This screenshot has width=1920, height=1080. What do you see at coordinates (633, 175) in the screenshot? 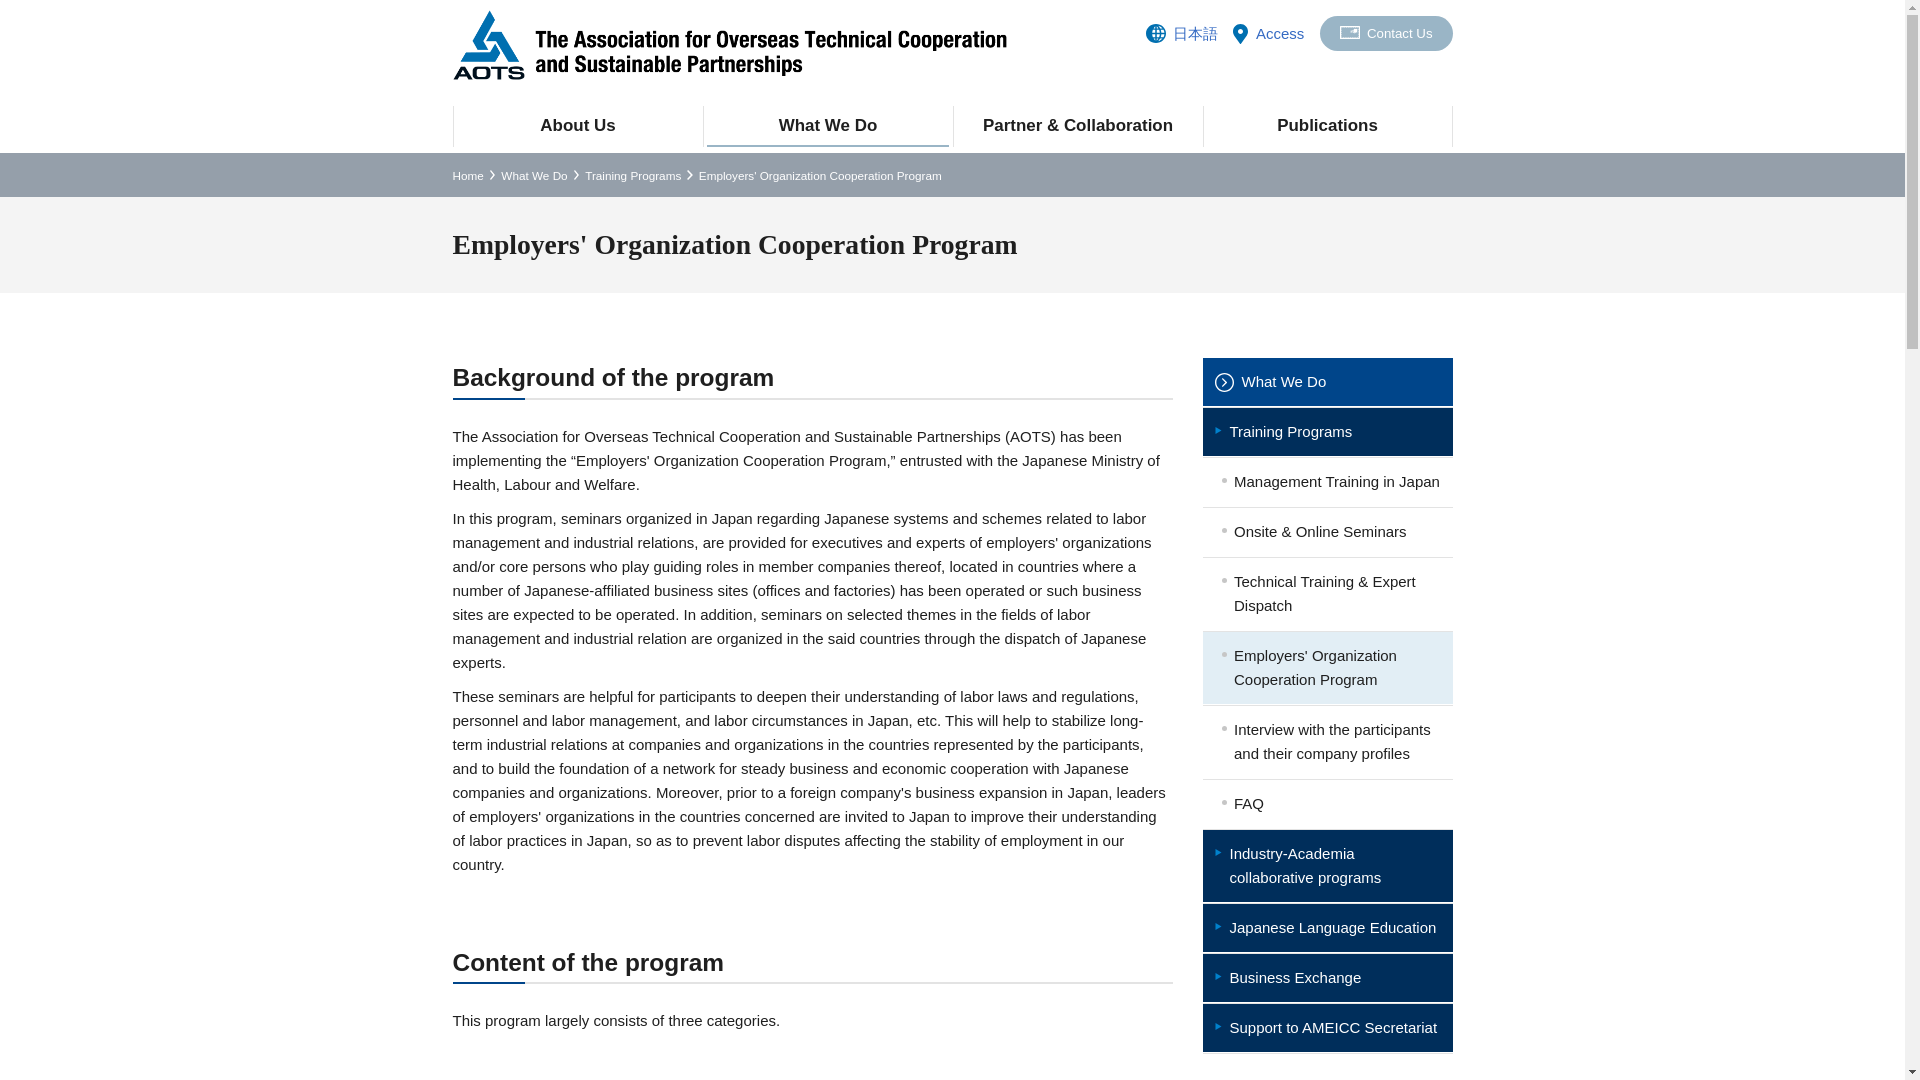
I see `Training Programs` at bounding box center [633, 175].